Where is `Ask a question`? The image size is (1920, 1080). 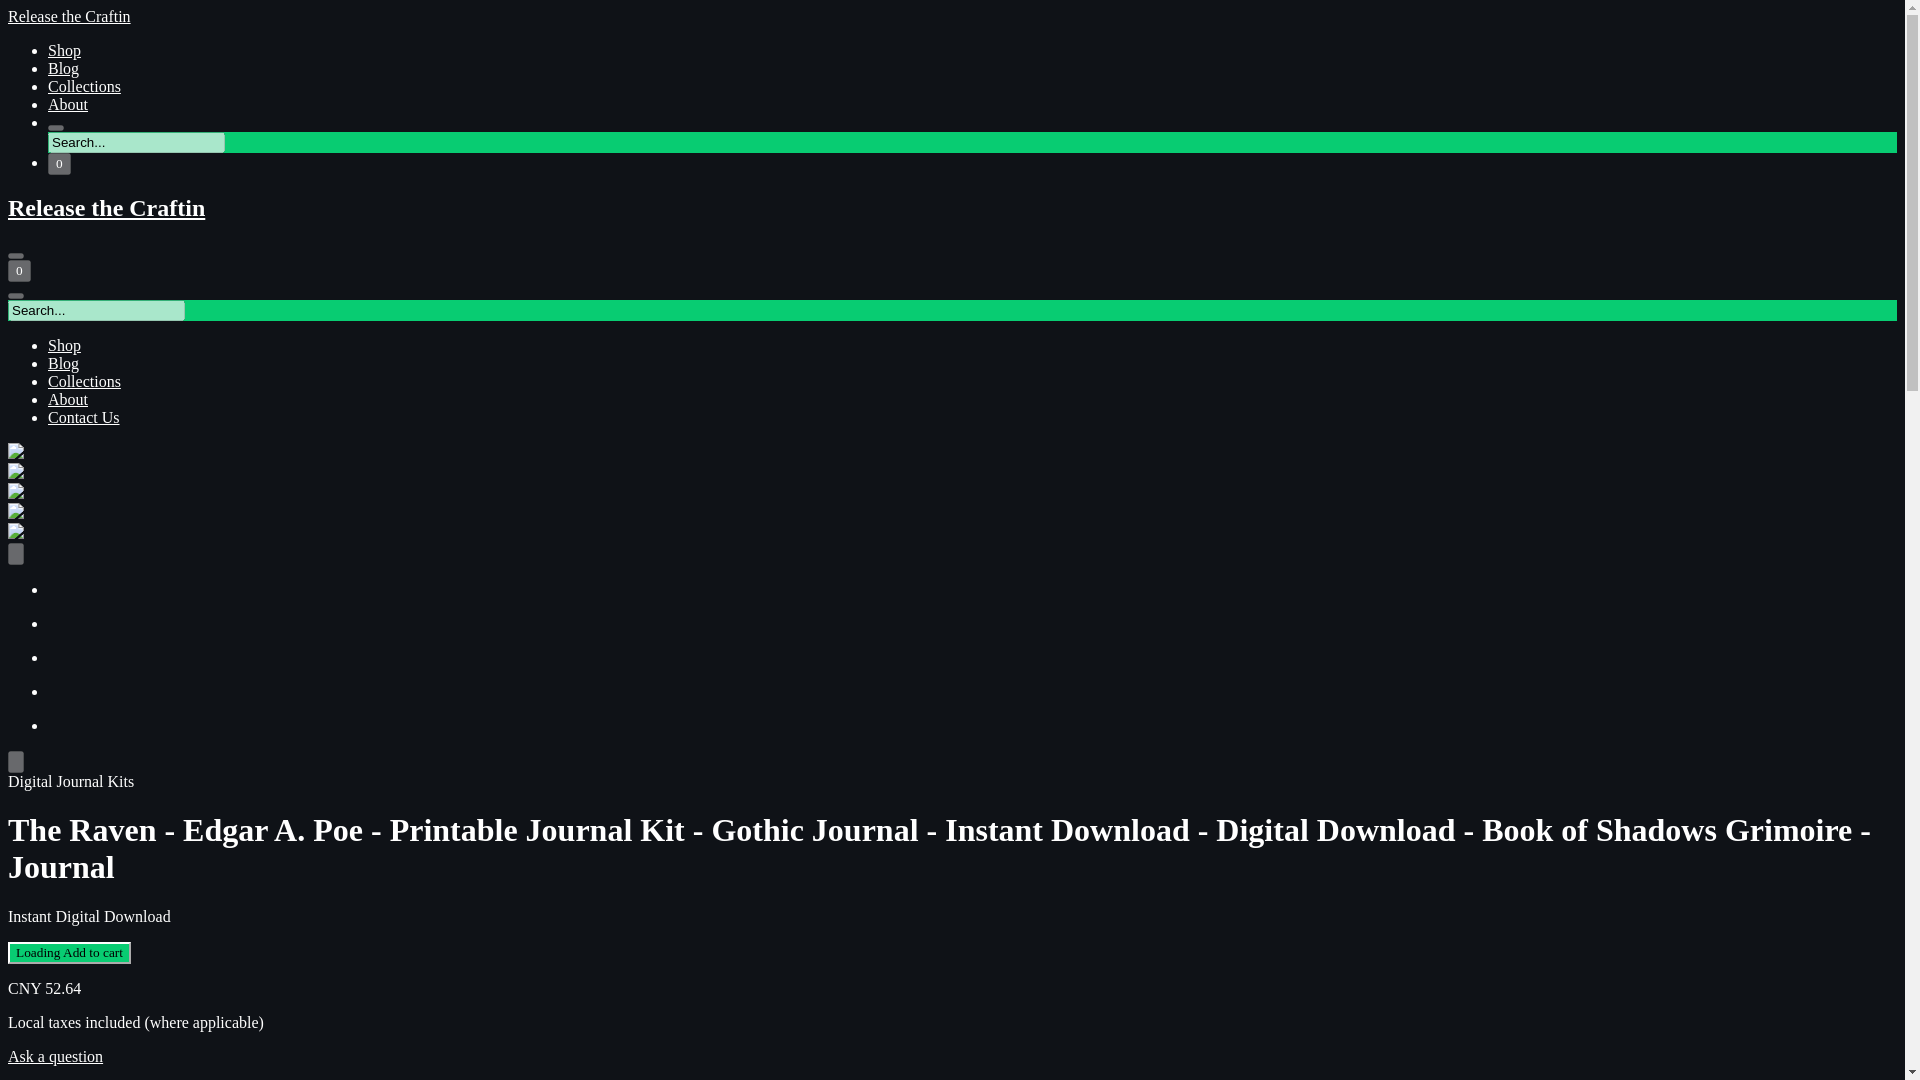
Ask a question is located at coordinates (55, 1056).